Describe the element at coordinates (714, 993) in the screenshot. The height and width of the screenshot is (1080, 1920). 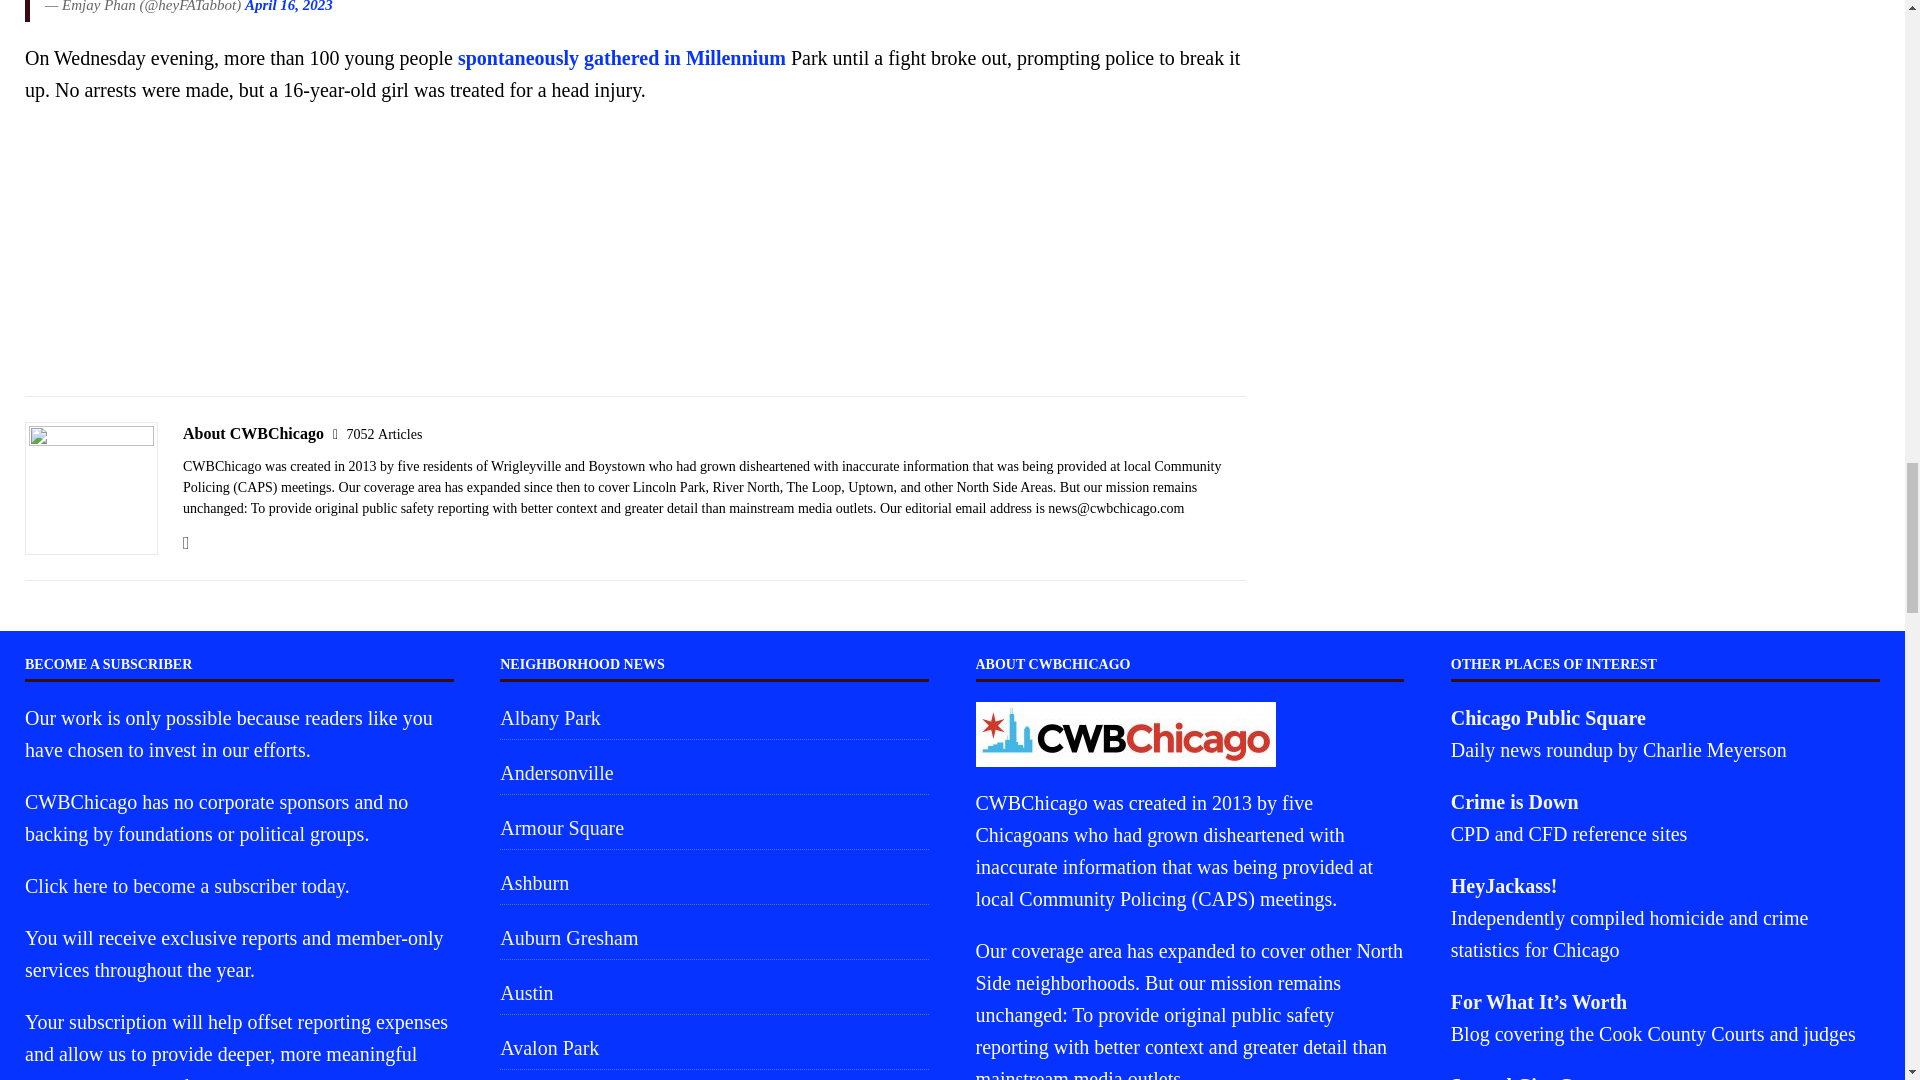
I see `Austin` at that location.